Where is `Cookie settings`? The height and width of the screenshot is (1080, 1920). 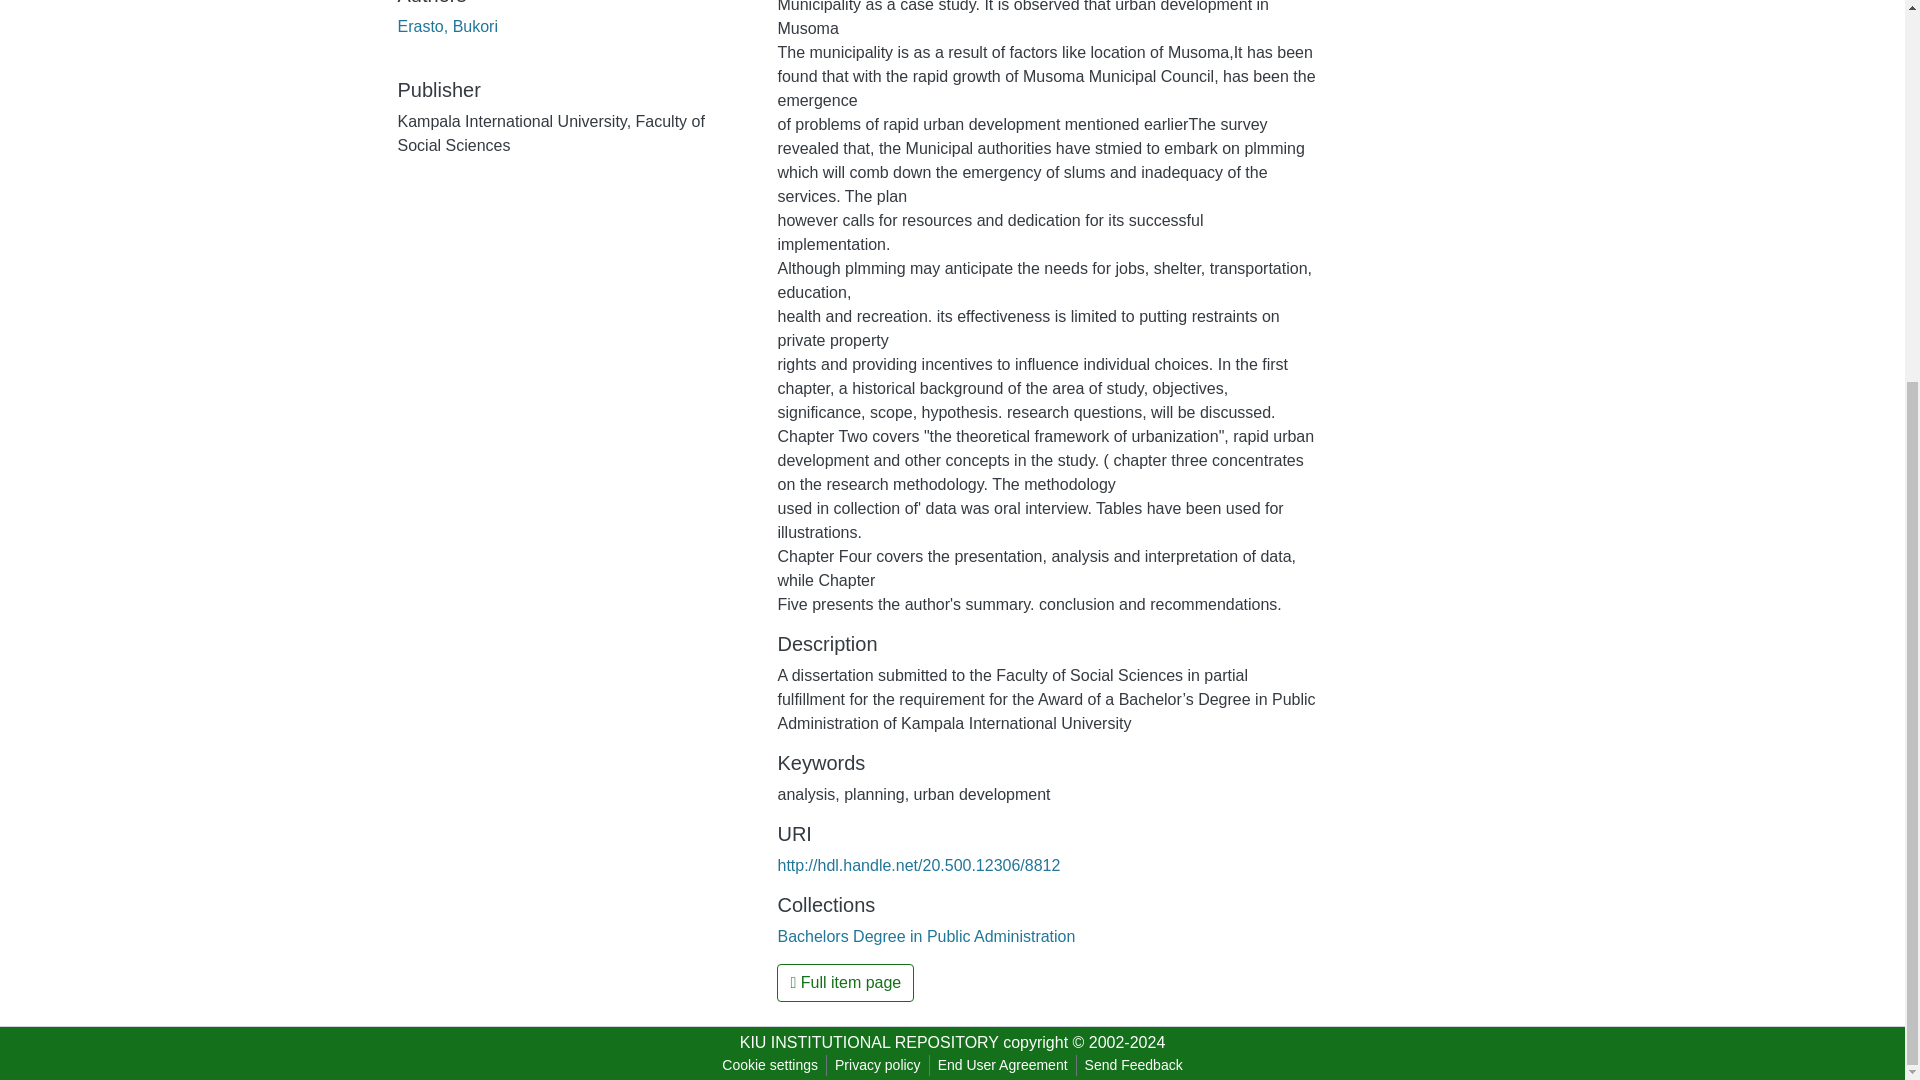
Cookie settings is located at coordinates (770, 1065).